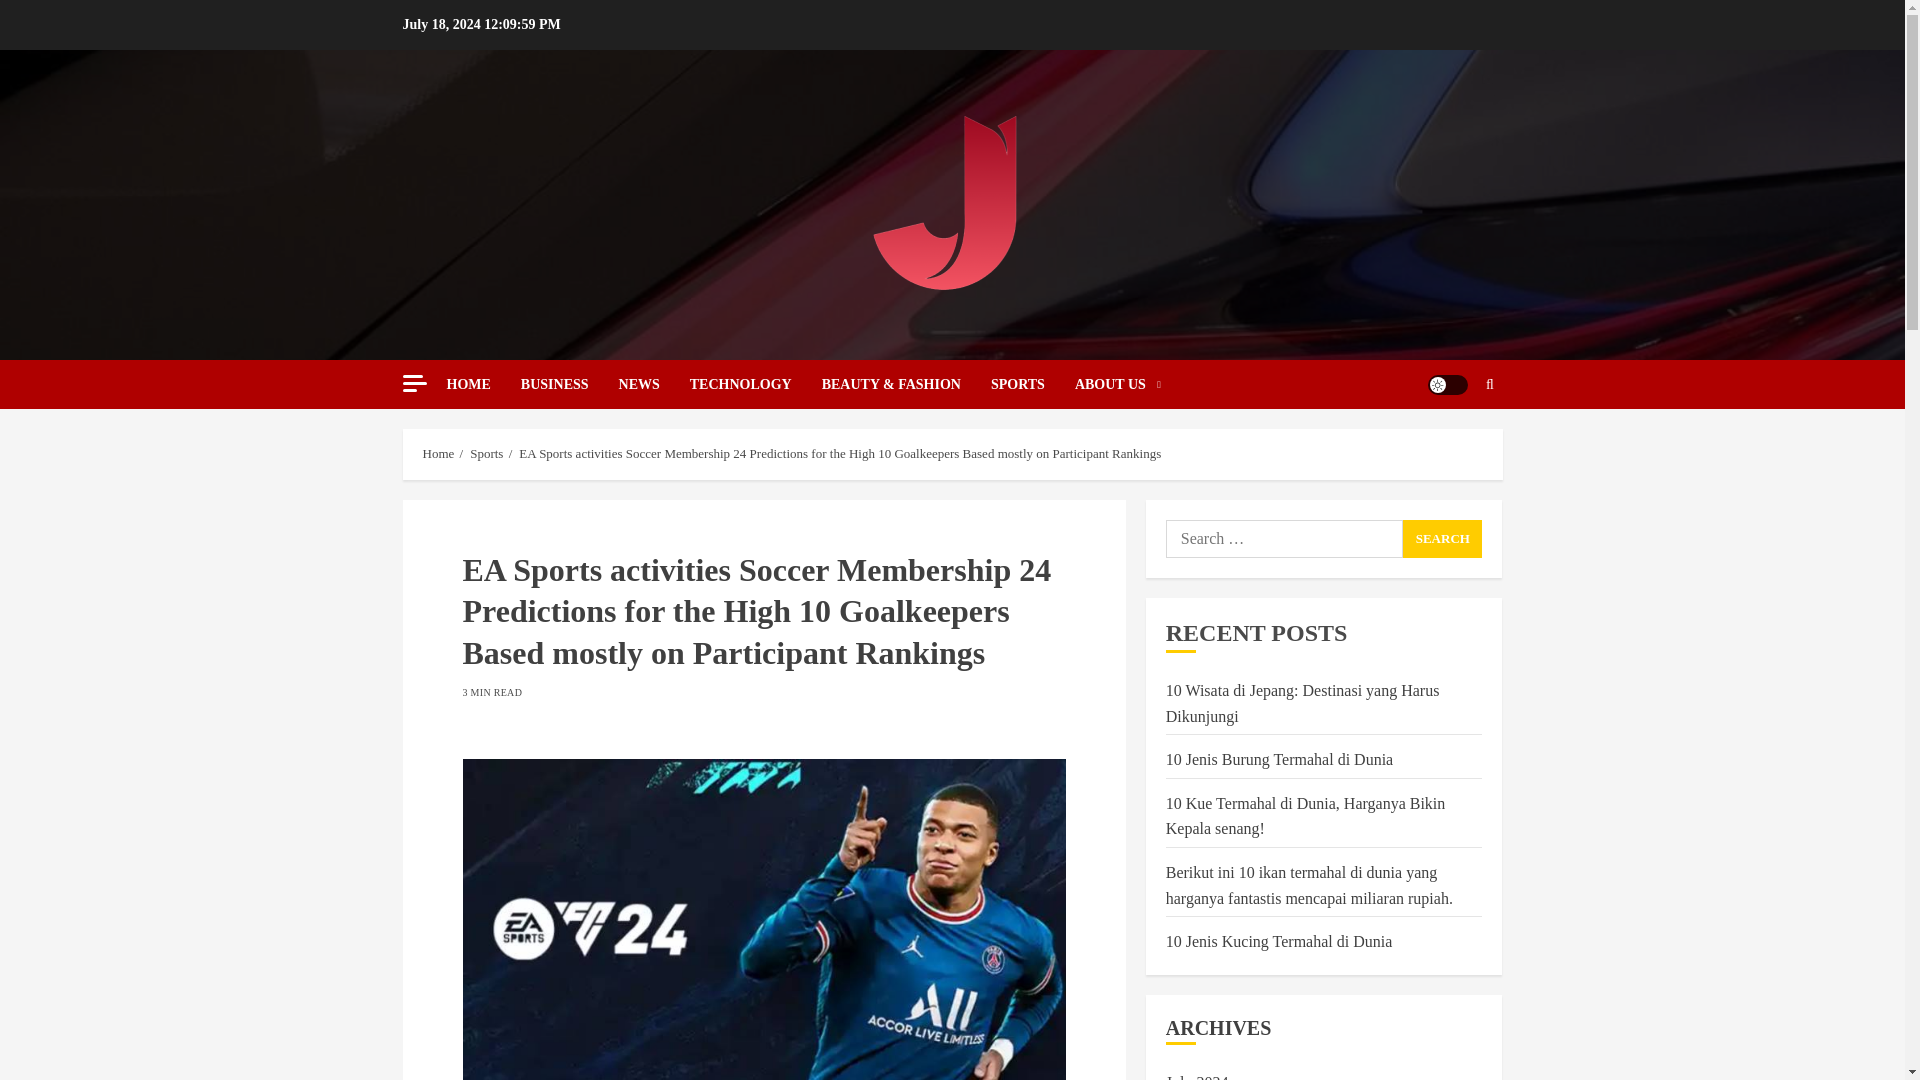 The width and height of the screenshot is (1920, 1080). Describe the element at coordinates (1442, 538) in the screenshot. I see `Search` at that location.